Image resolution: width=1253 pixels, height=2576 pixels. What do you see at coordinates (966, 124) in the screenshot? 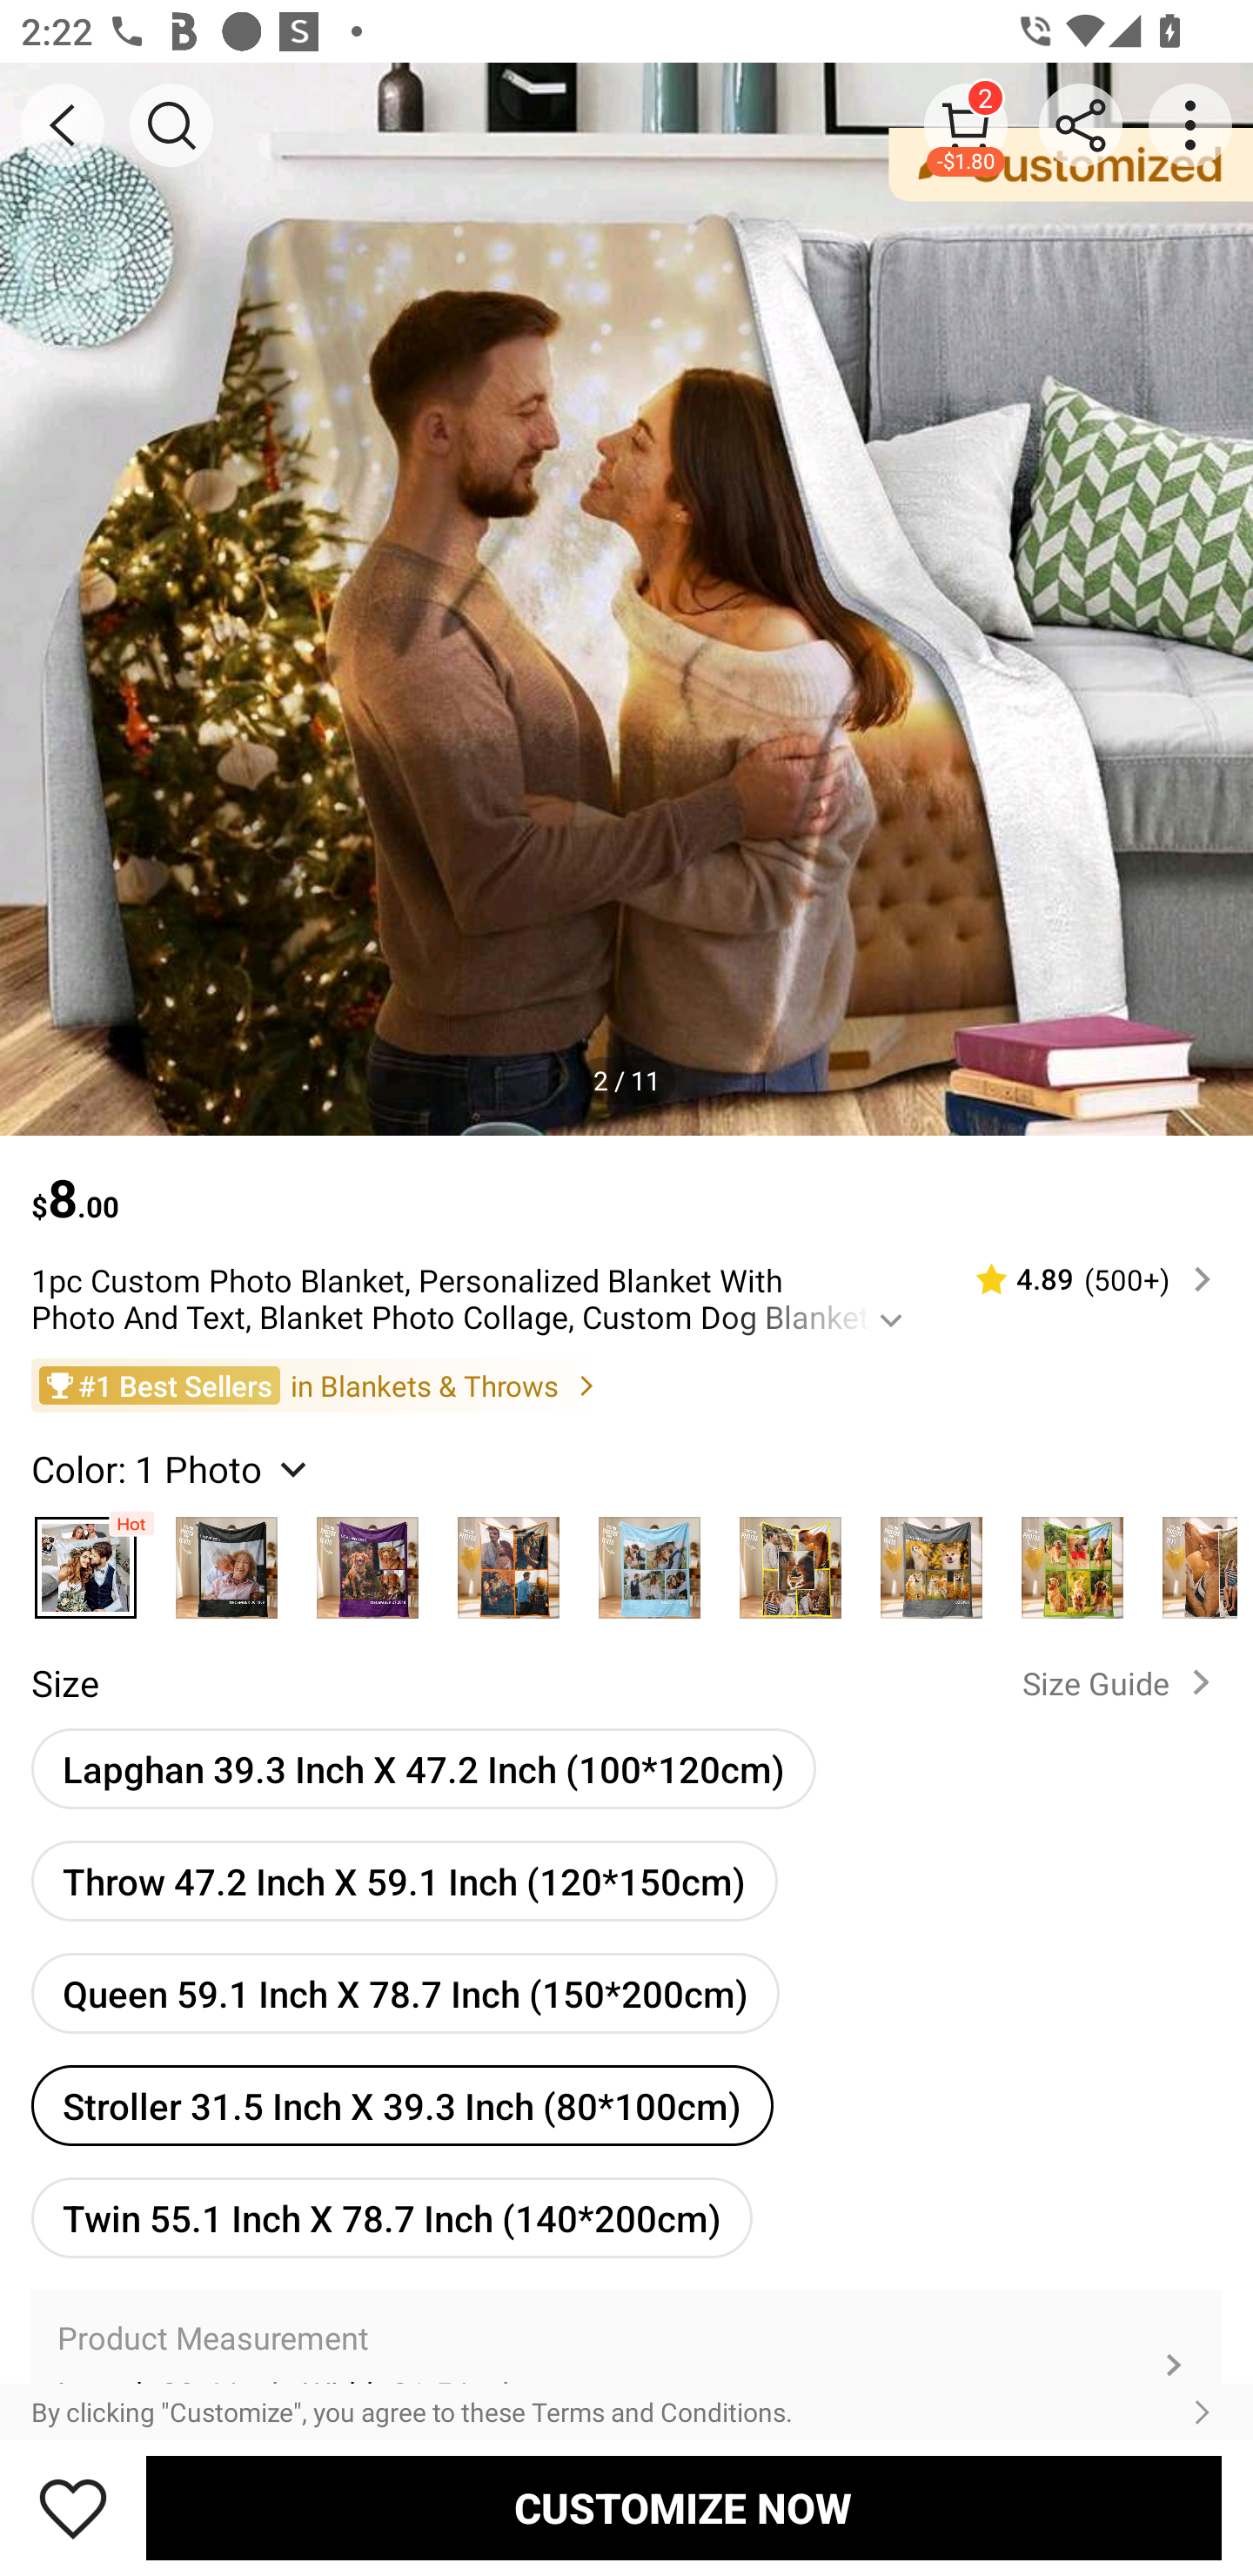
I see `2 -$1.80` at bounding box center [966, 124].